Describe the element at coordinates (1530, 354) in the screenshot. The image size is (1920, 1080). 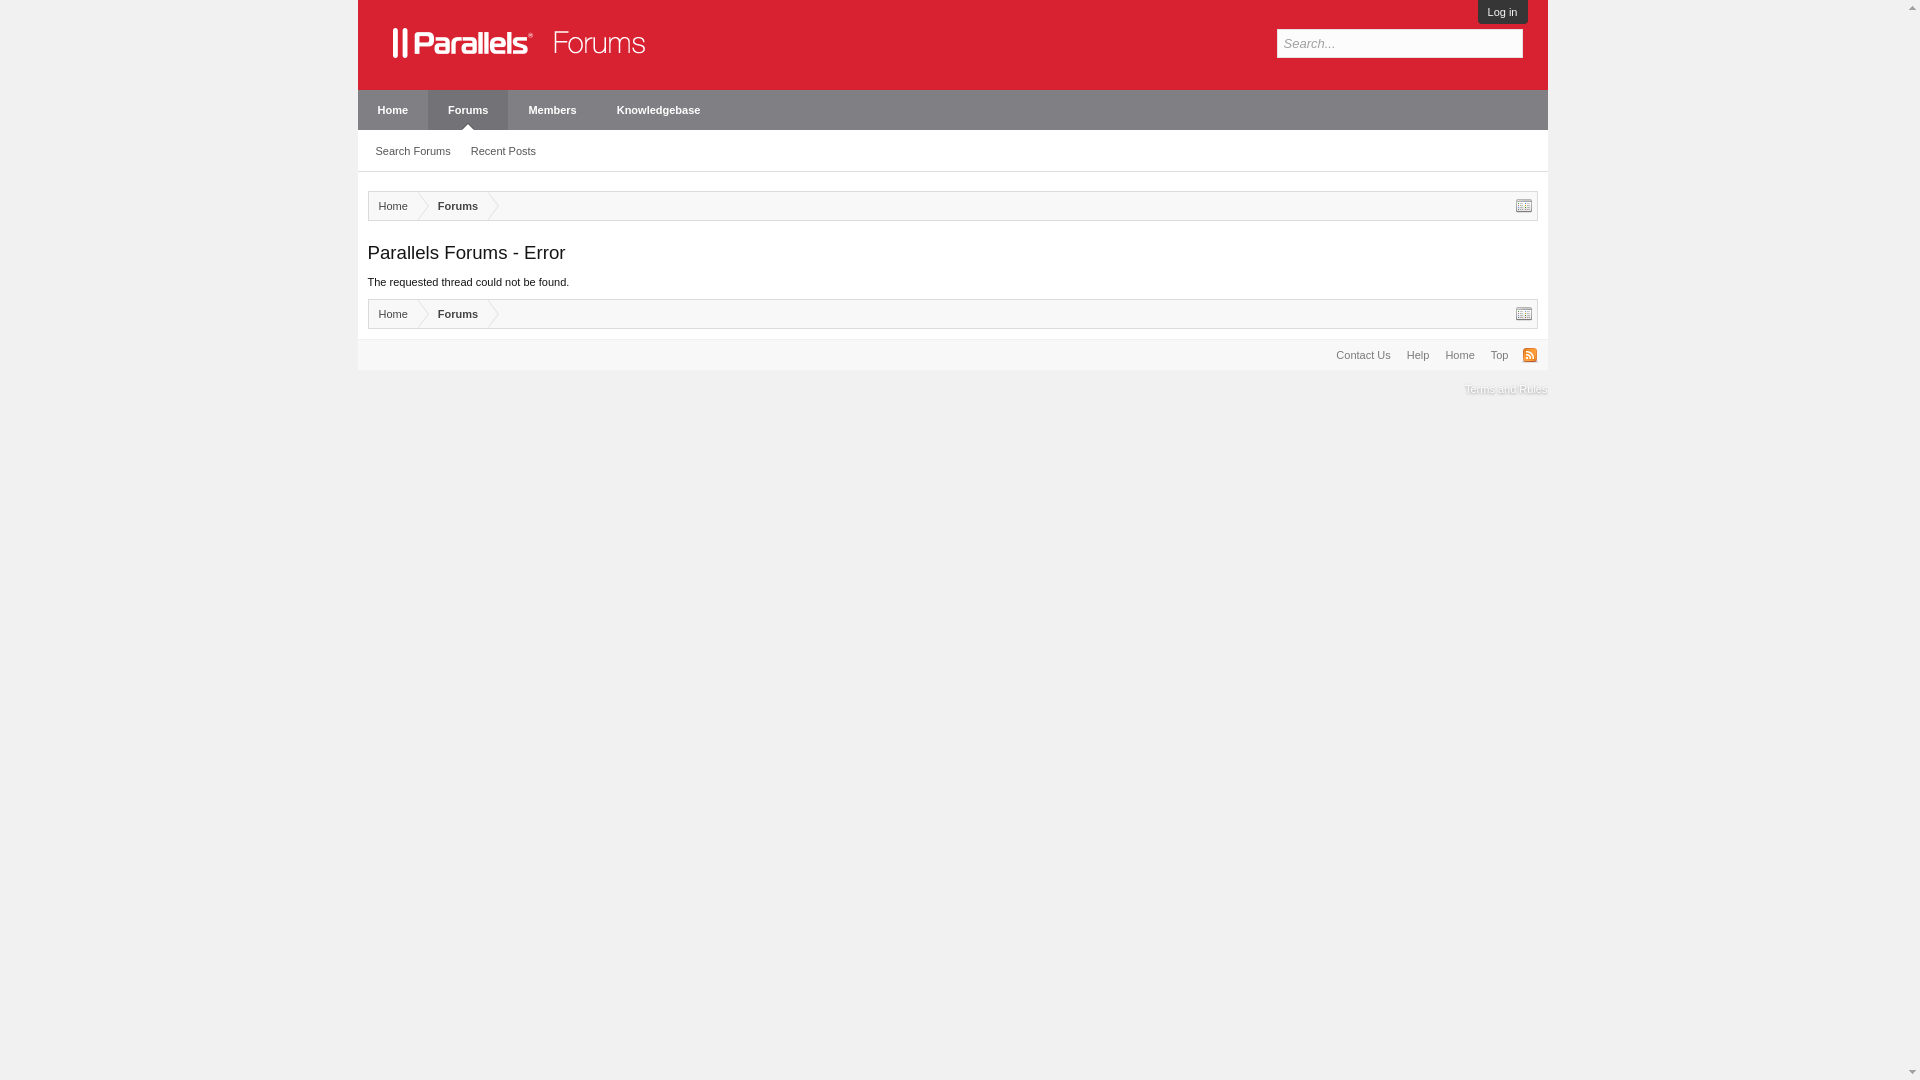
I see `RSS` at that location.